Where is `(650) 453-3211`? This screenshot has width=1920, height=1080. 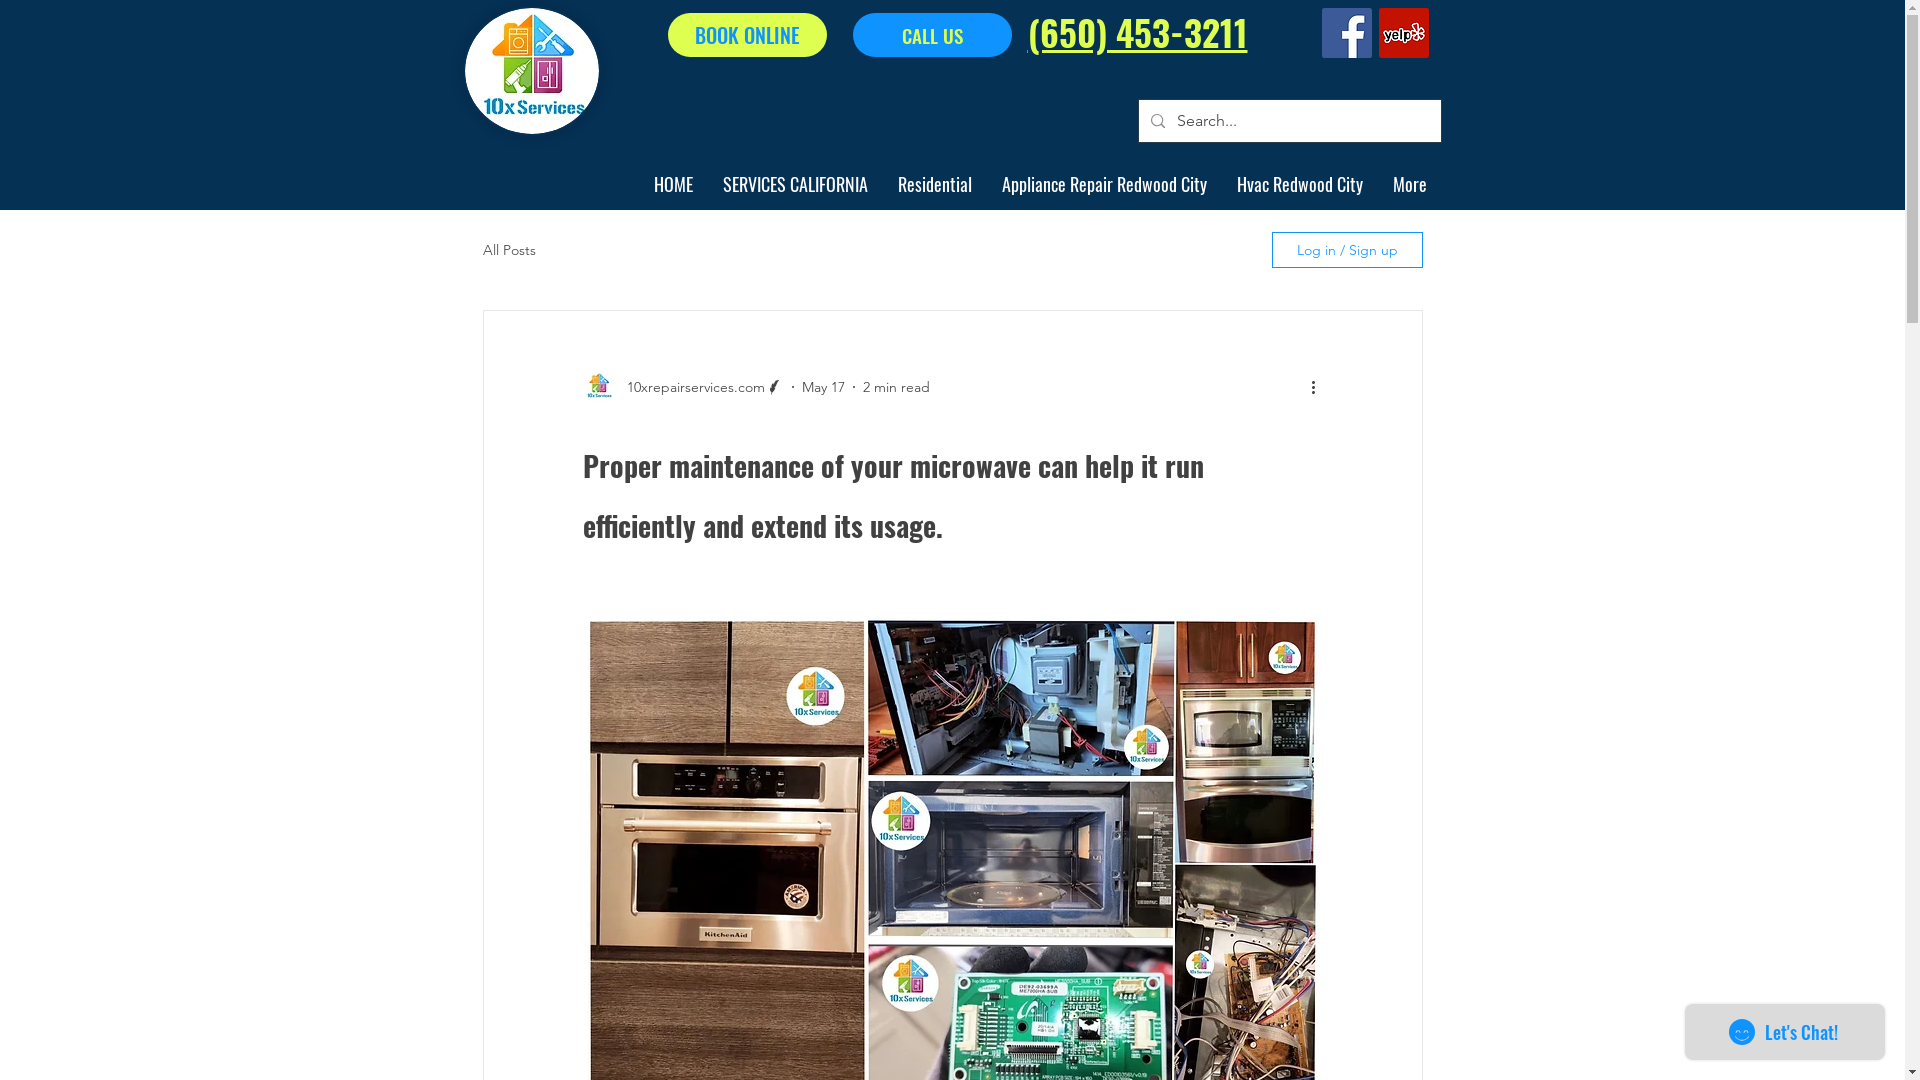 (650) 453-3211 is located at coordinates (1138, 36).